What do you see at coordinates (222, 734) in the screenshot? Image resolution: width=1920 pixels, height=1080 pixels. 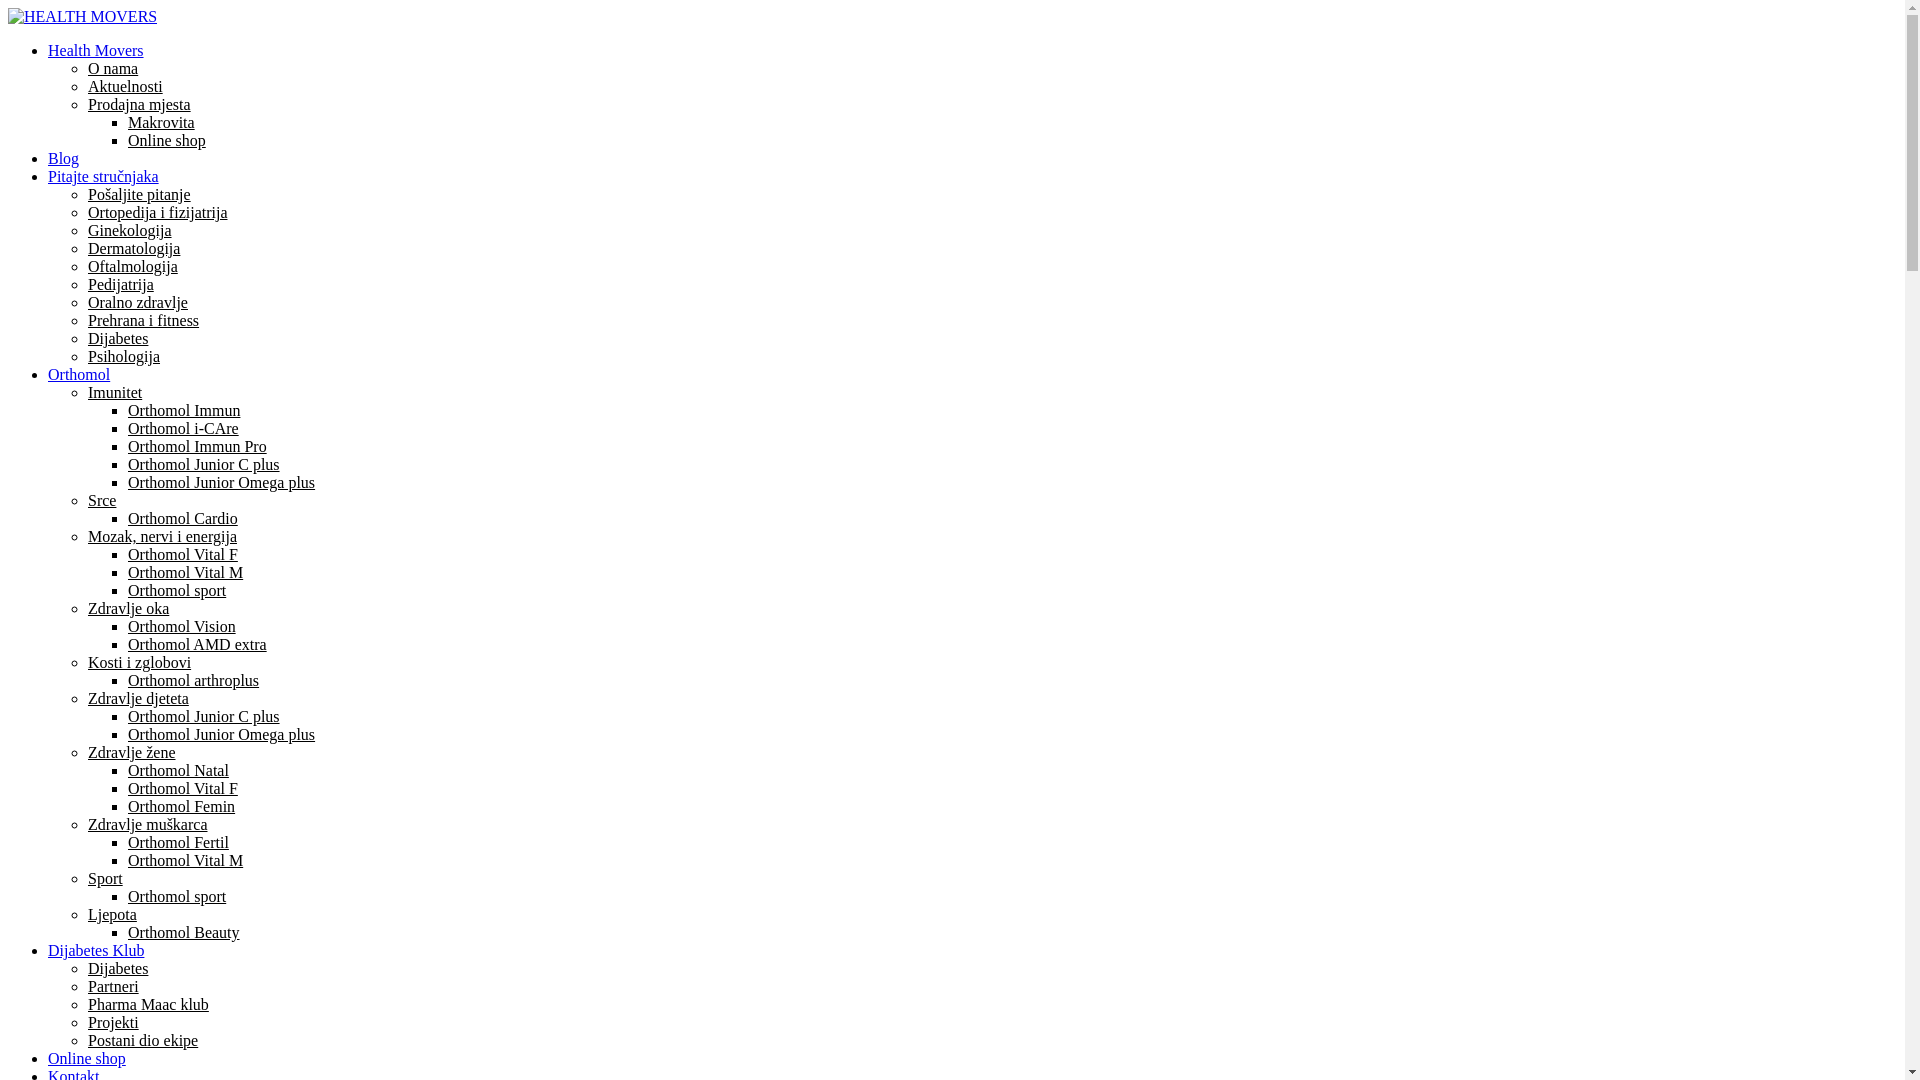 I see `Orthomol Junior Omega plus` at bounding box center [222, 734].